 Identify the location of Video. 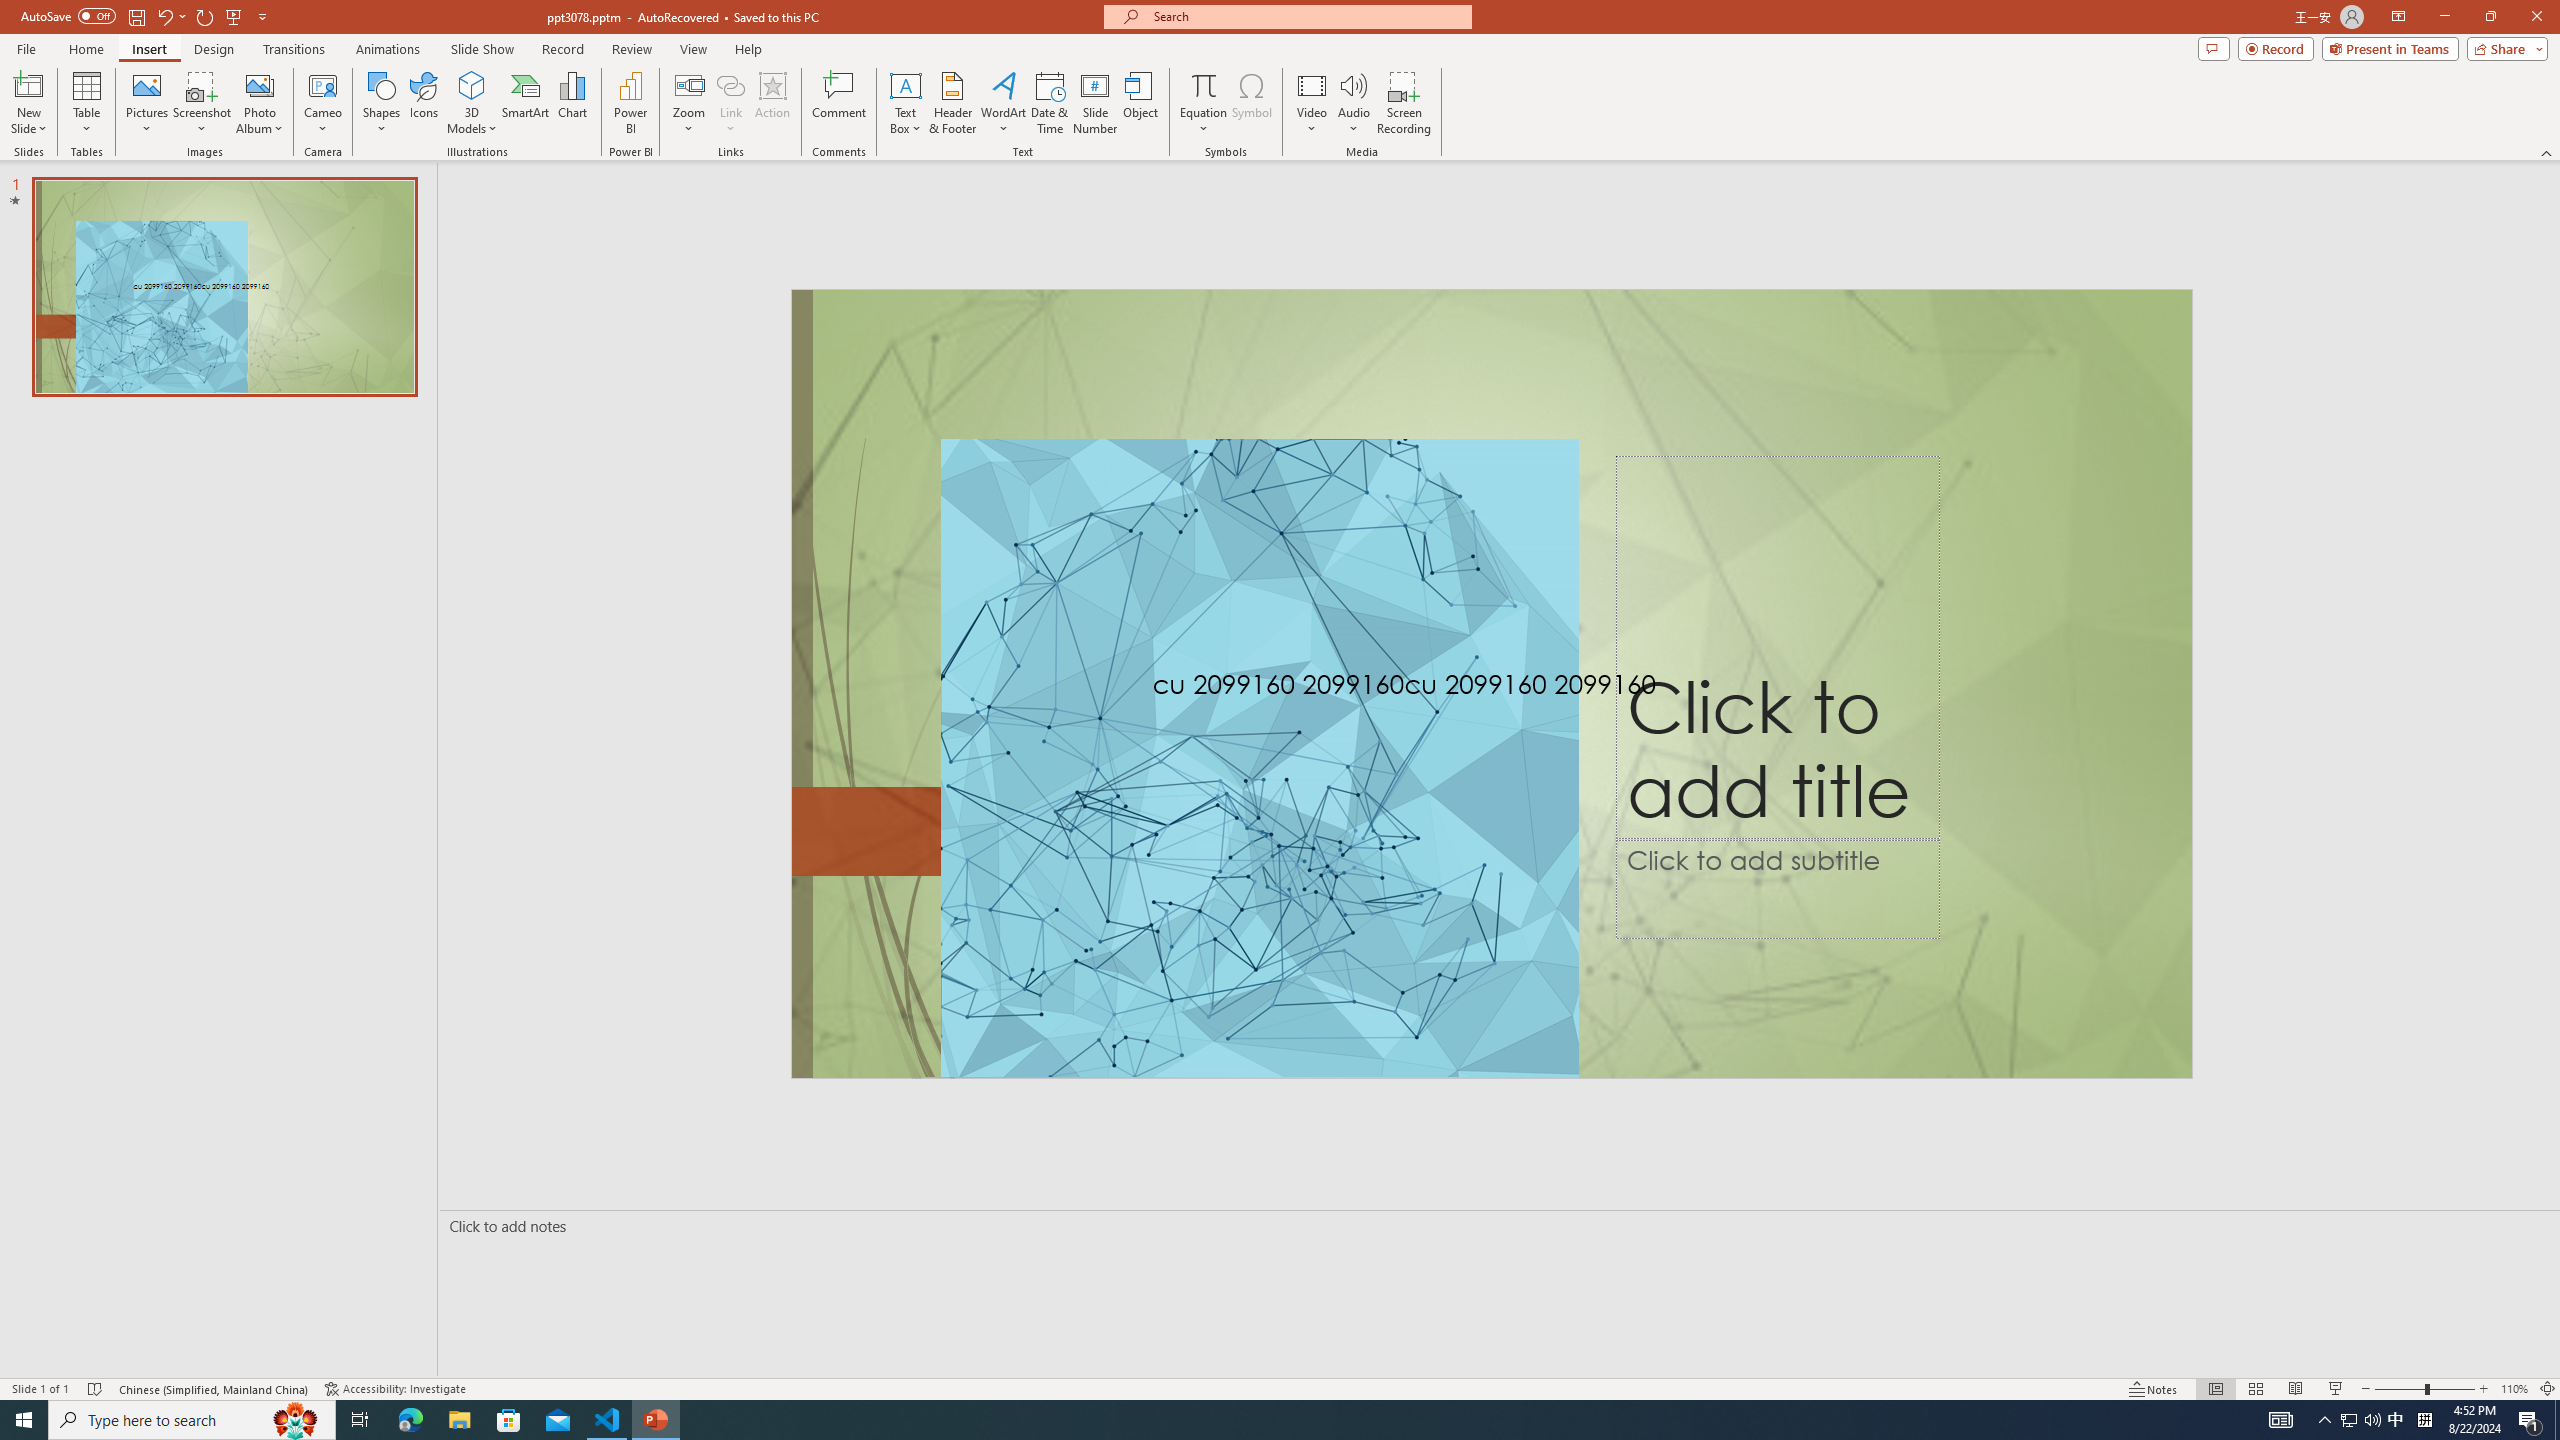
(1312, 103).